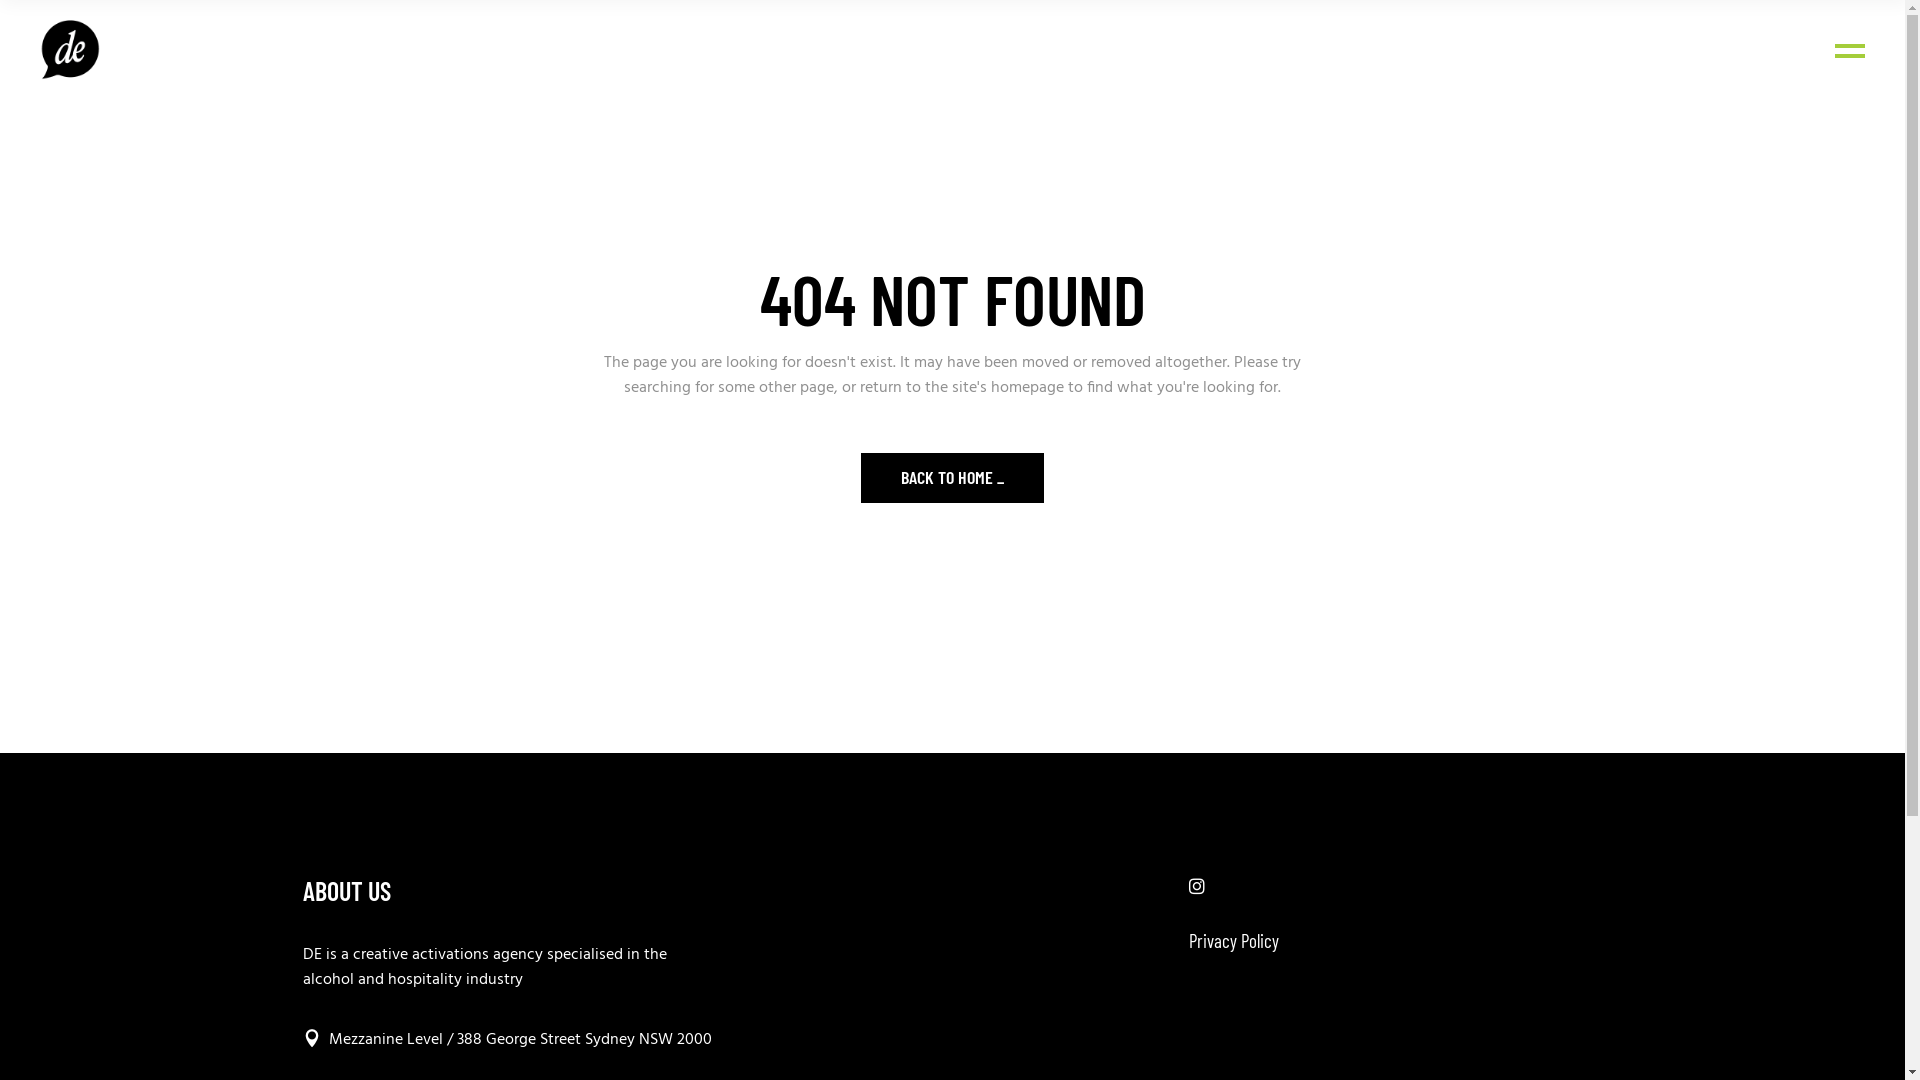  I want to click on BACK TO HOME _, so click(952, 478).